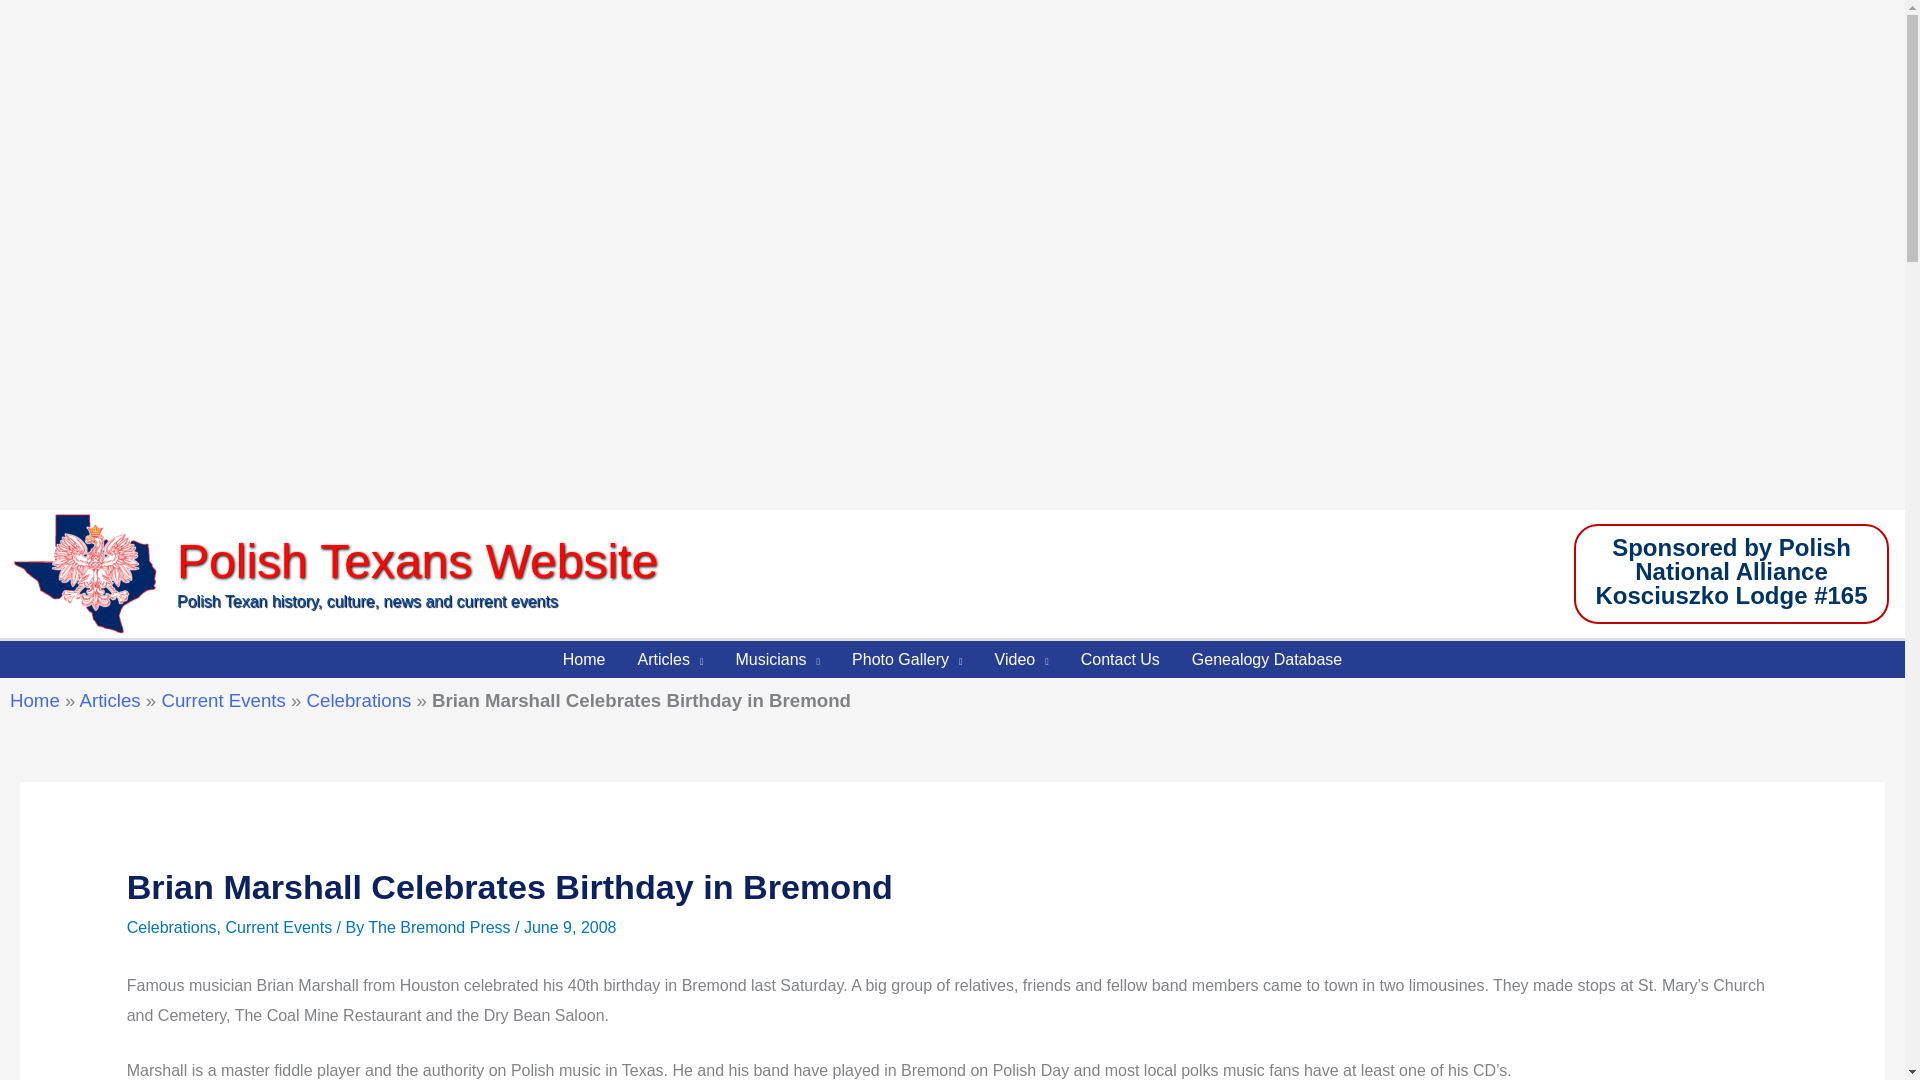 Image resolution: width=1920 pixels, height=1080 pixels. What do you see at coordinates (776, 660) in the screenshot?
I see `Musicians` at bounding box center [776, 660].